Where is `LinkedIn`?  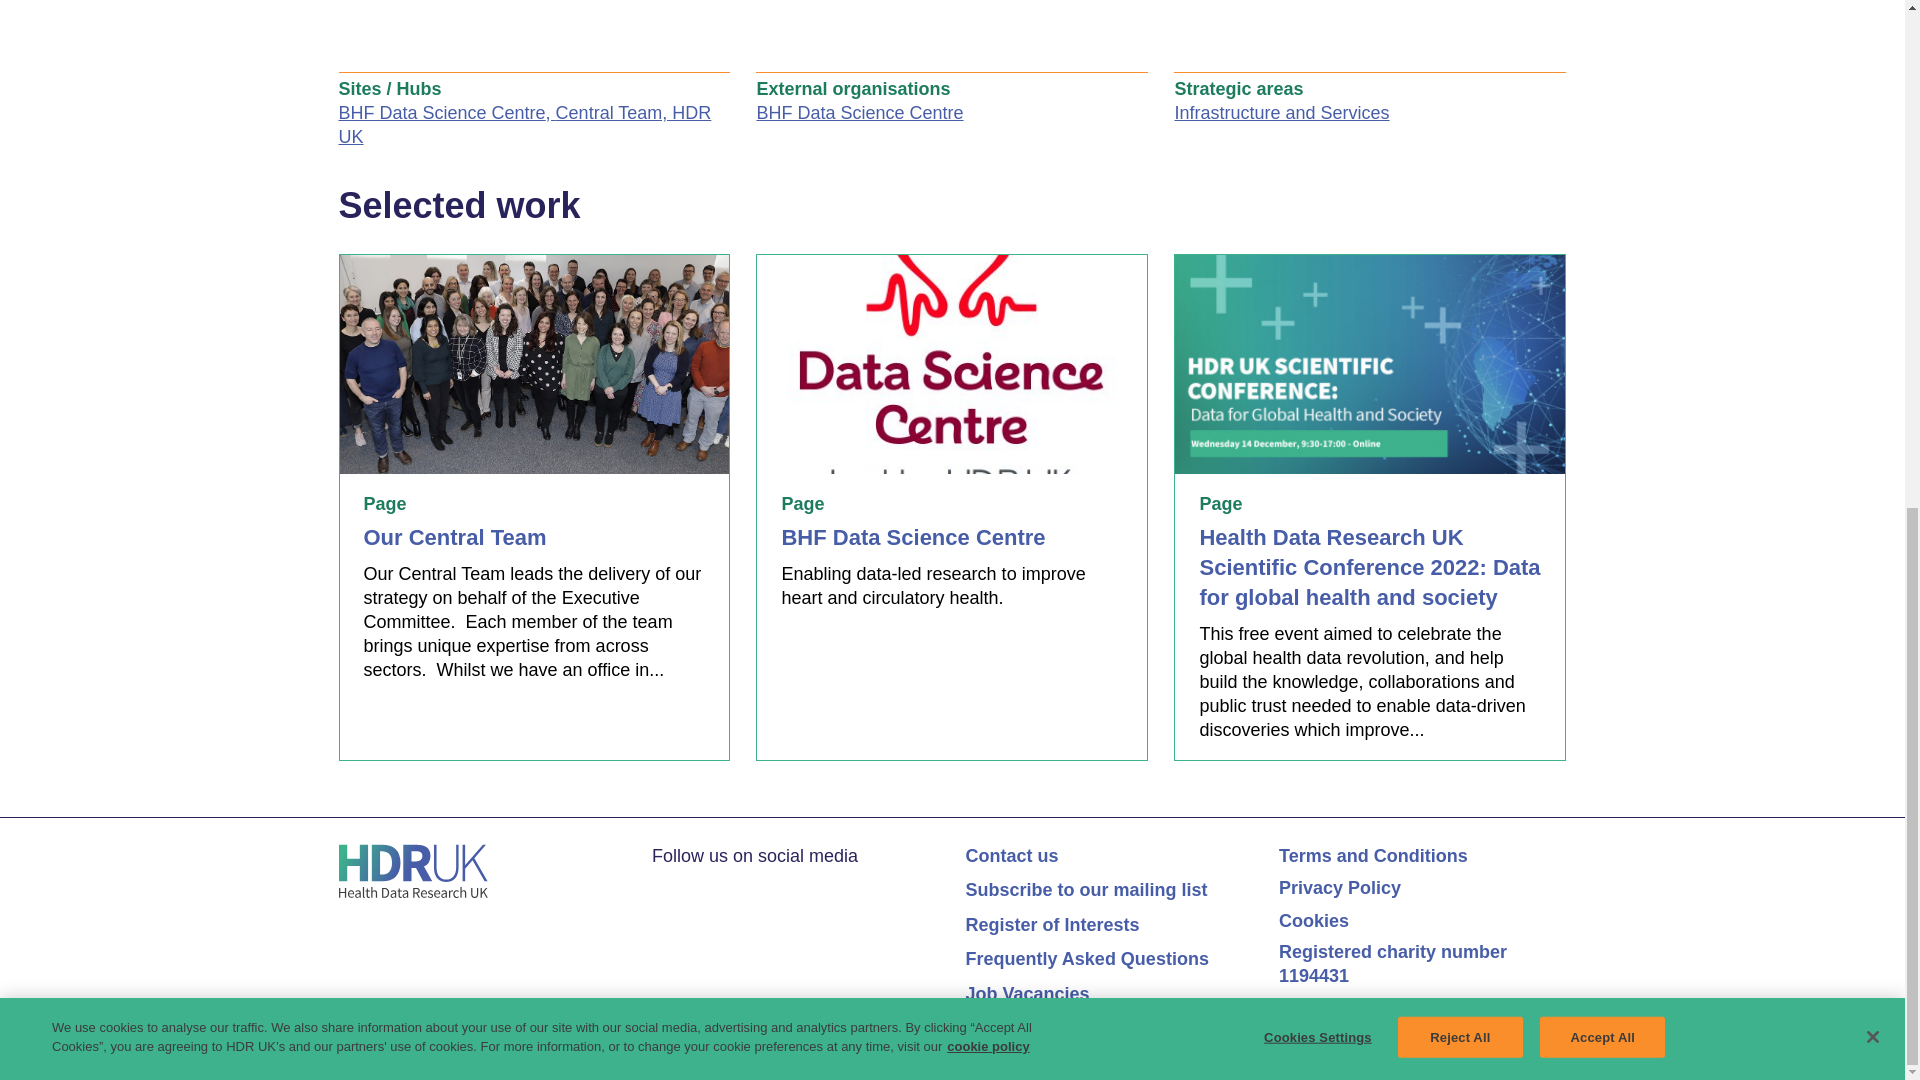
LinkedIn is located at coordinates (700, 888).